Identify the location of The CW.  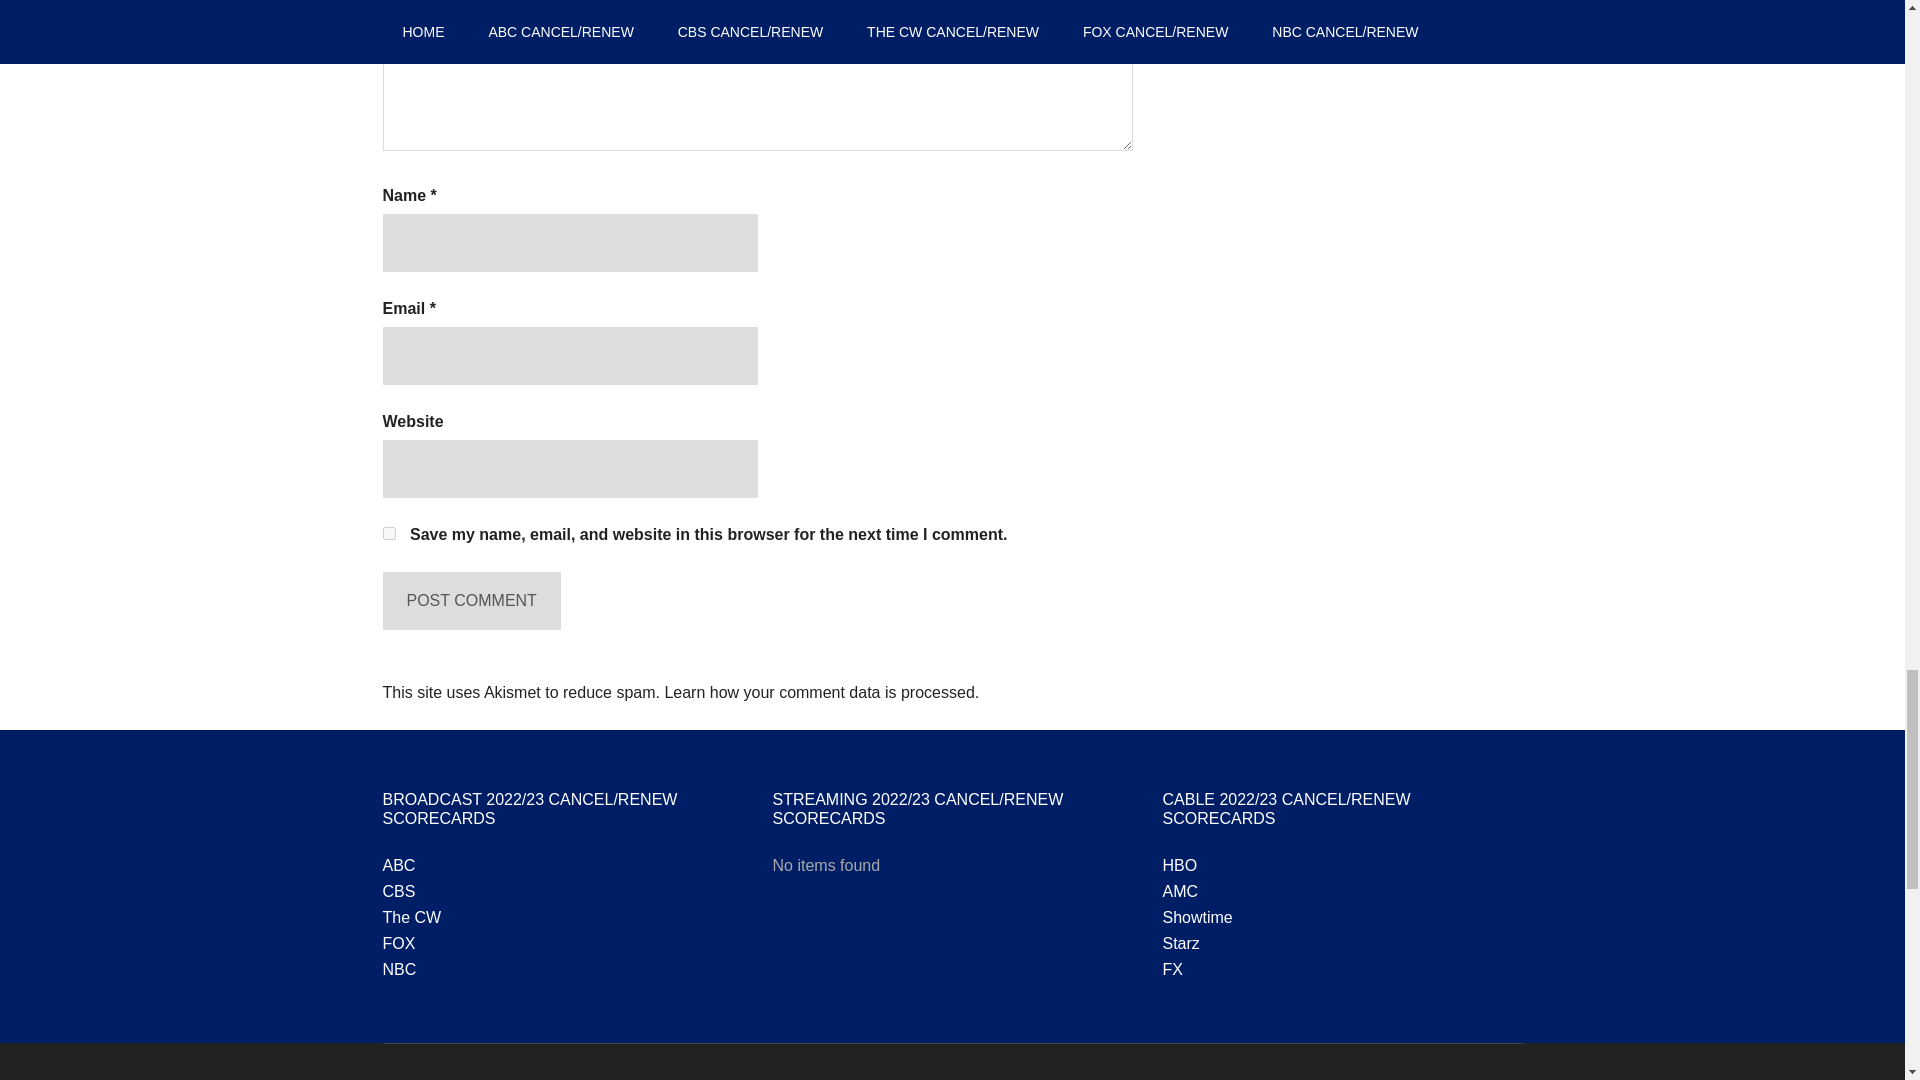
(412, 917).